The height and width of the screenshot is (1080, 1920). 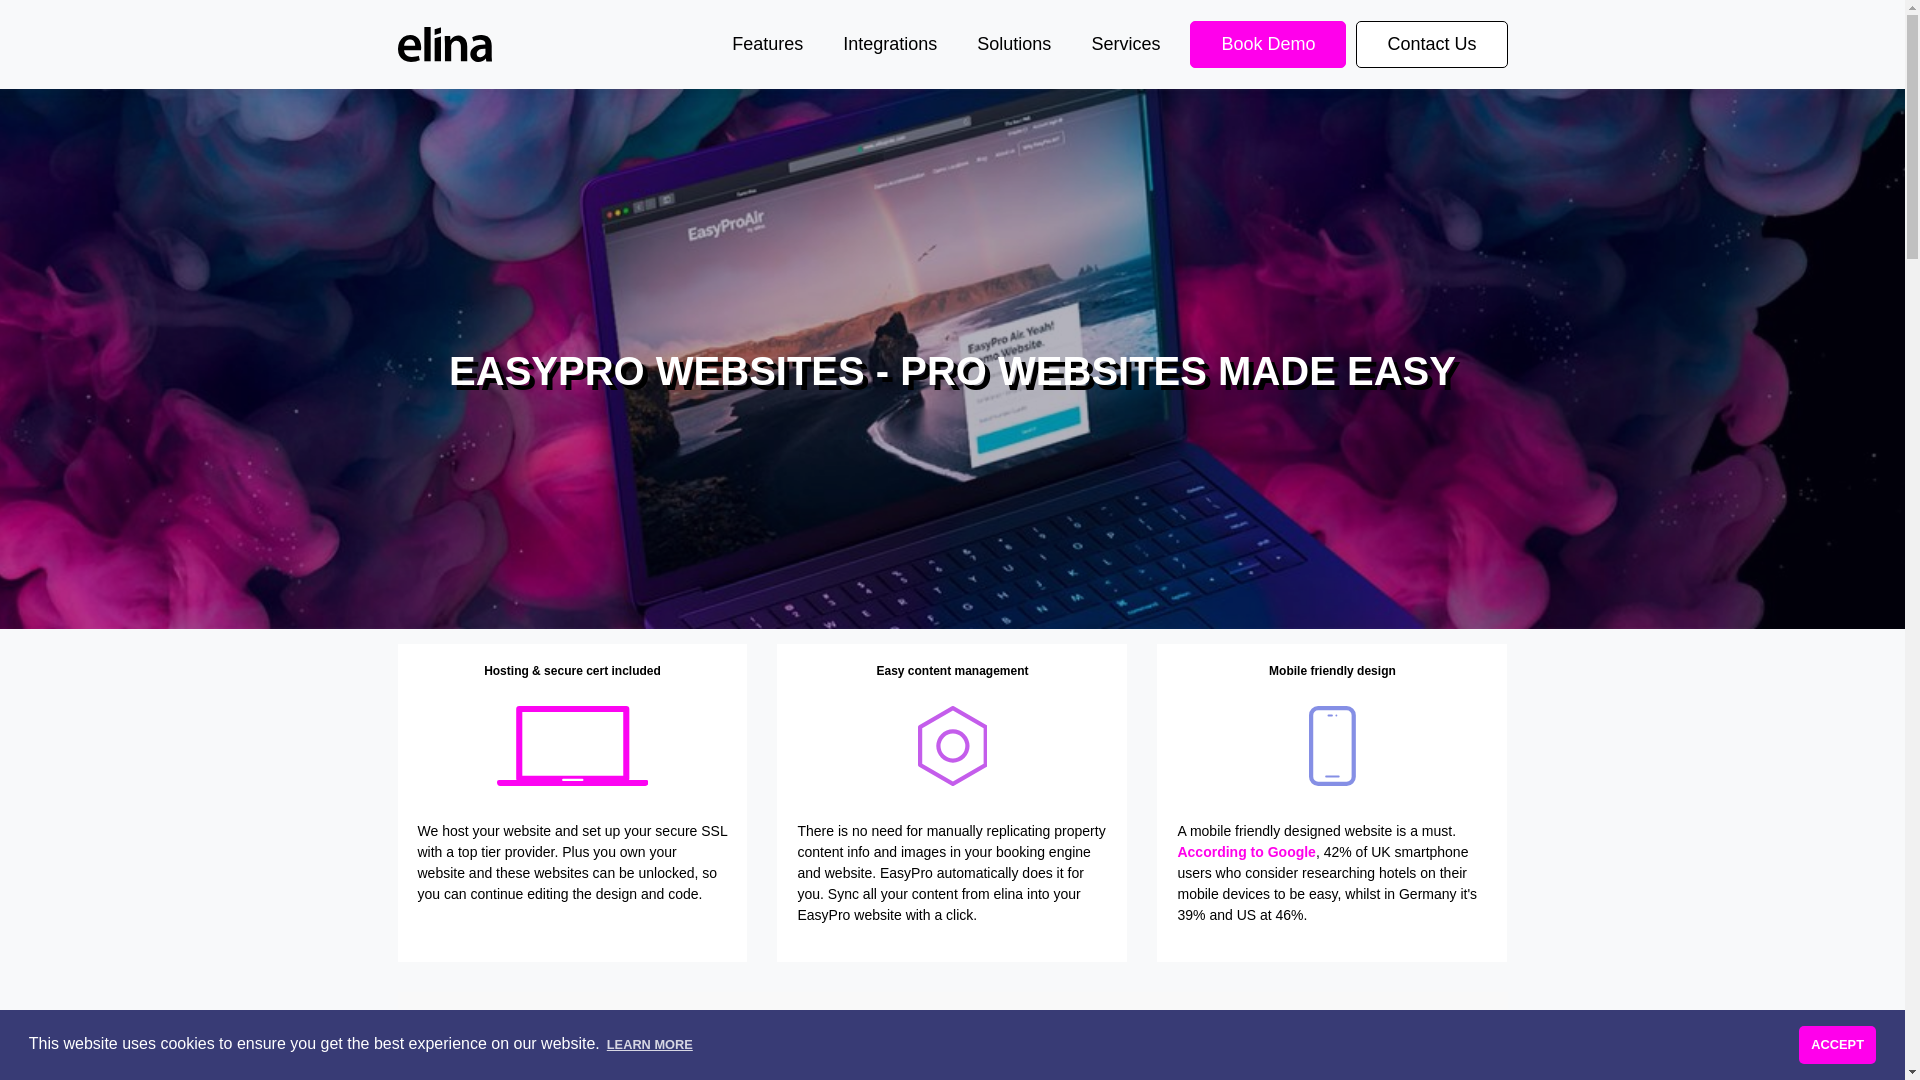 I want to click on Services, so click(x=1126, y=44).